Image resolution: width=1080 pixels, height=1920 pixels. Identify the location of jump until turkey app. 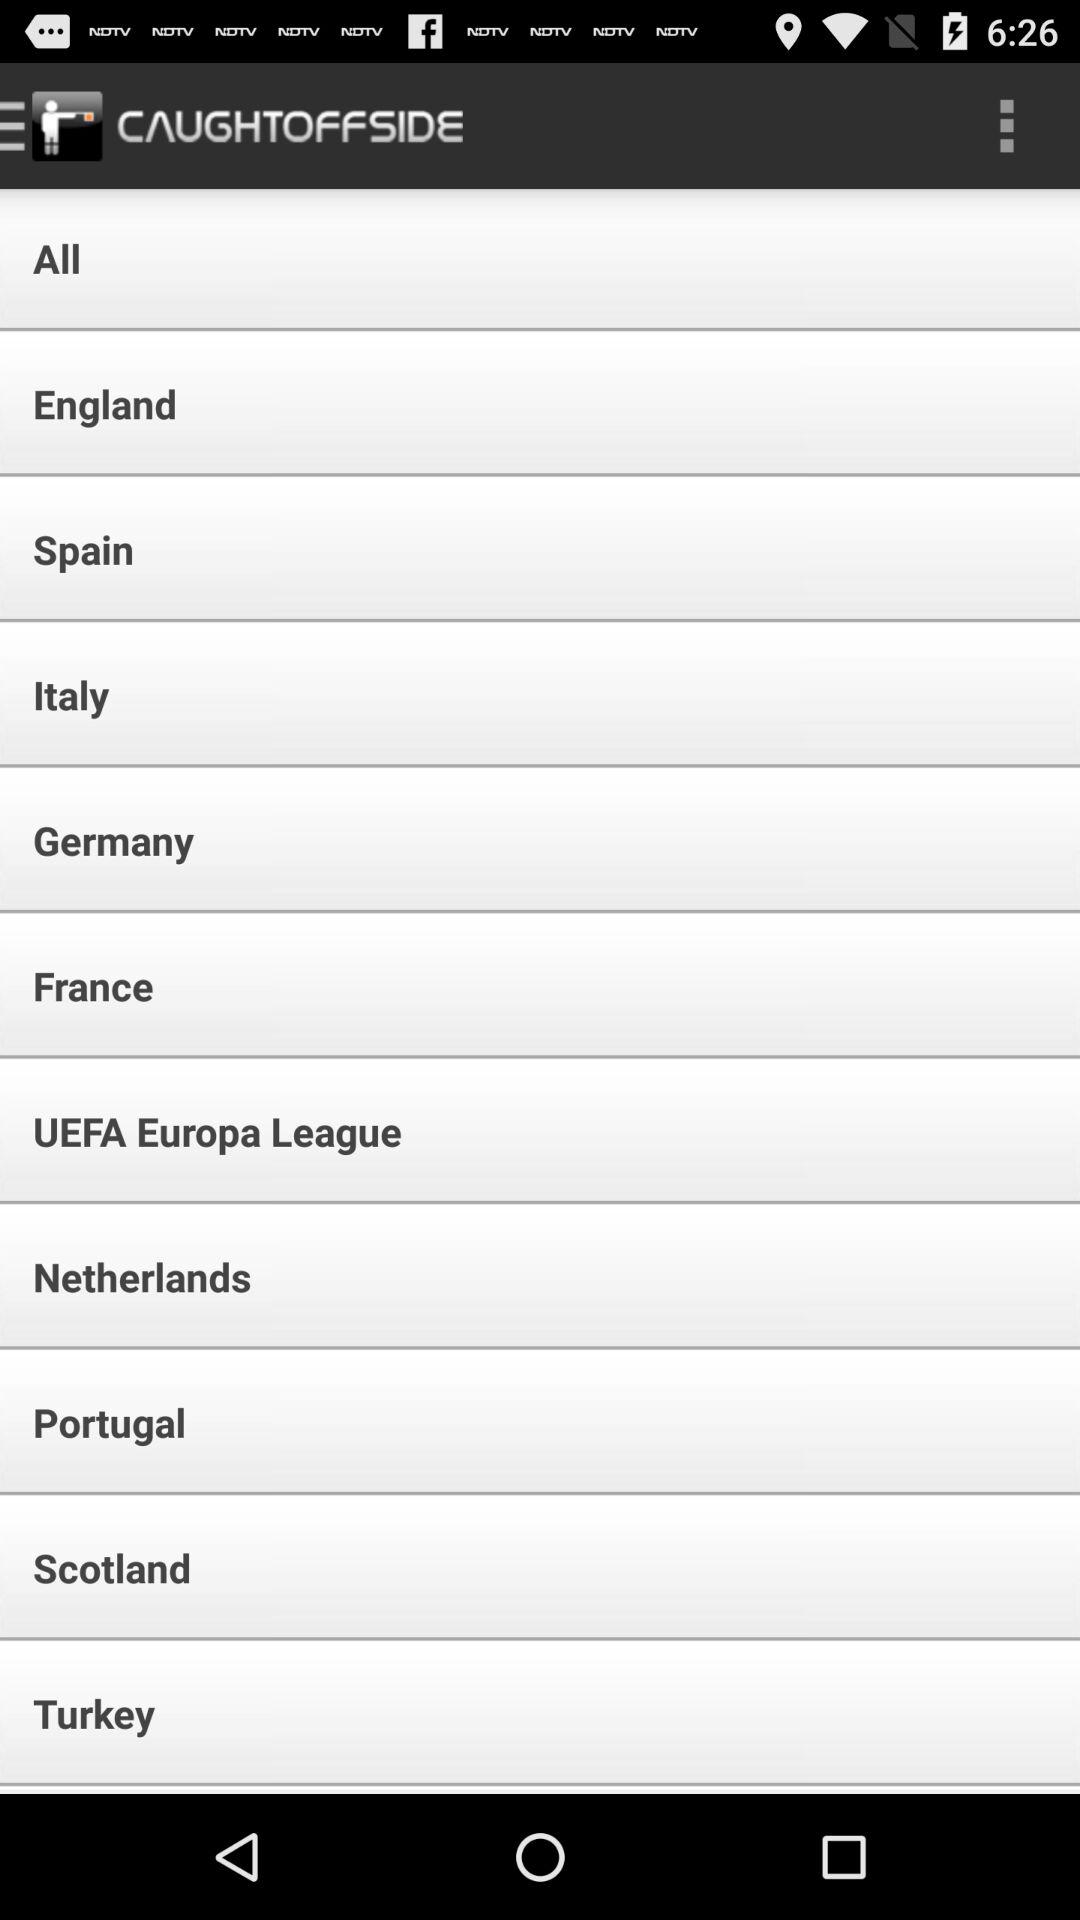
(80, 1712).